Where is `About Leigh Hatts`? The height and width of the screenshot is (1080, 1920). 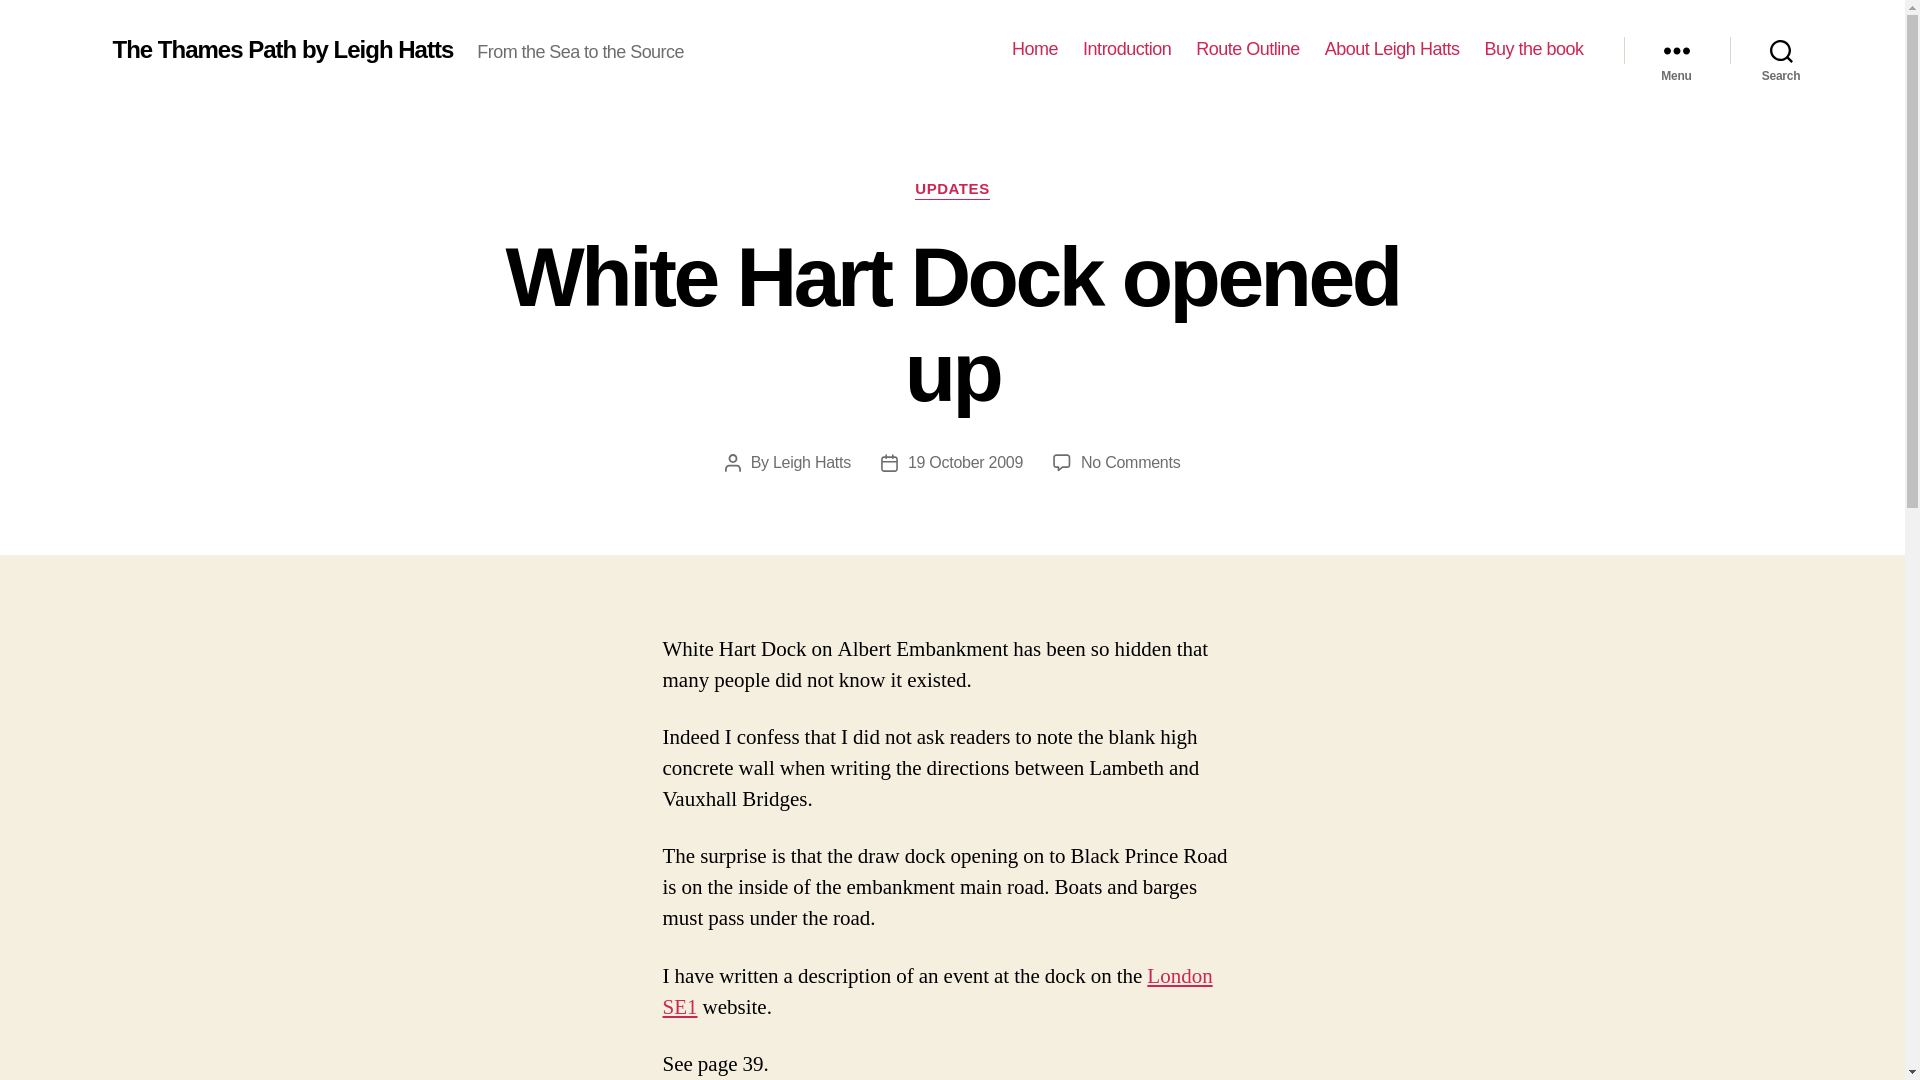
About Leigh Hatts is located at coordinates (966, 462).